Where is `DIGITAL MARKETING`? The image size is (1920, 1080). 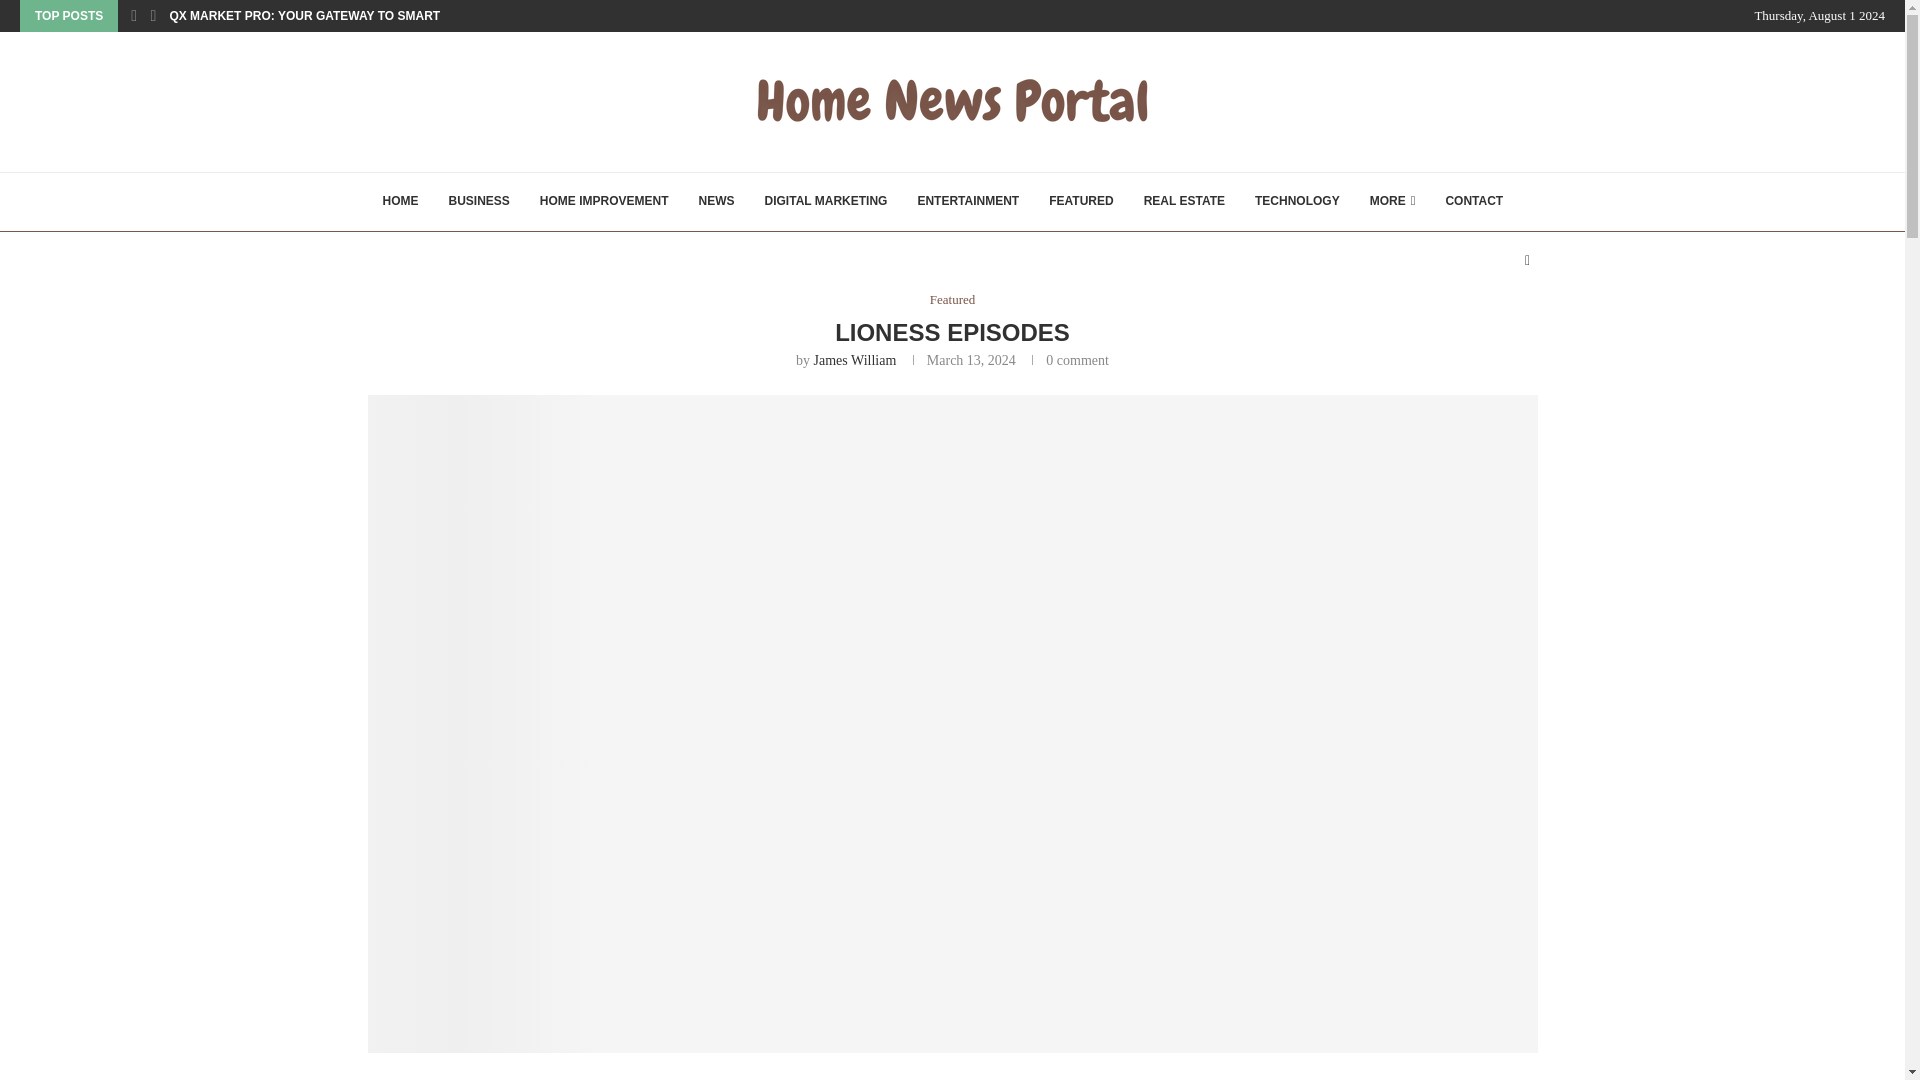 DIGITAL MARKETING is located at coordinates (826, 202).